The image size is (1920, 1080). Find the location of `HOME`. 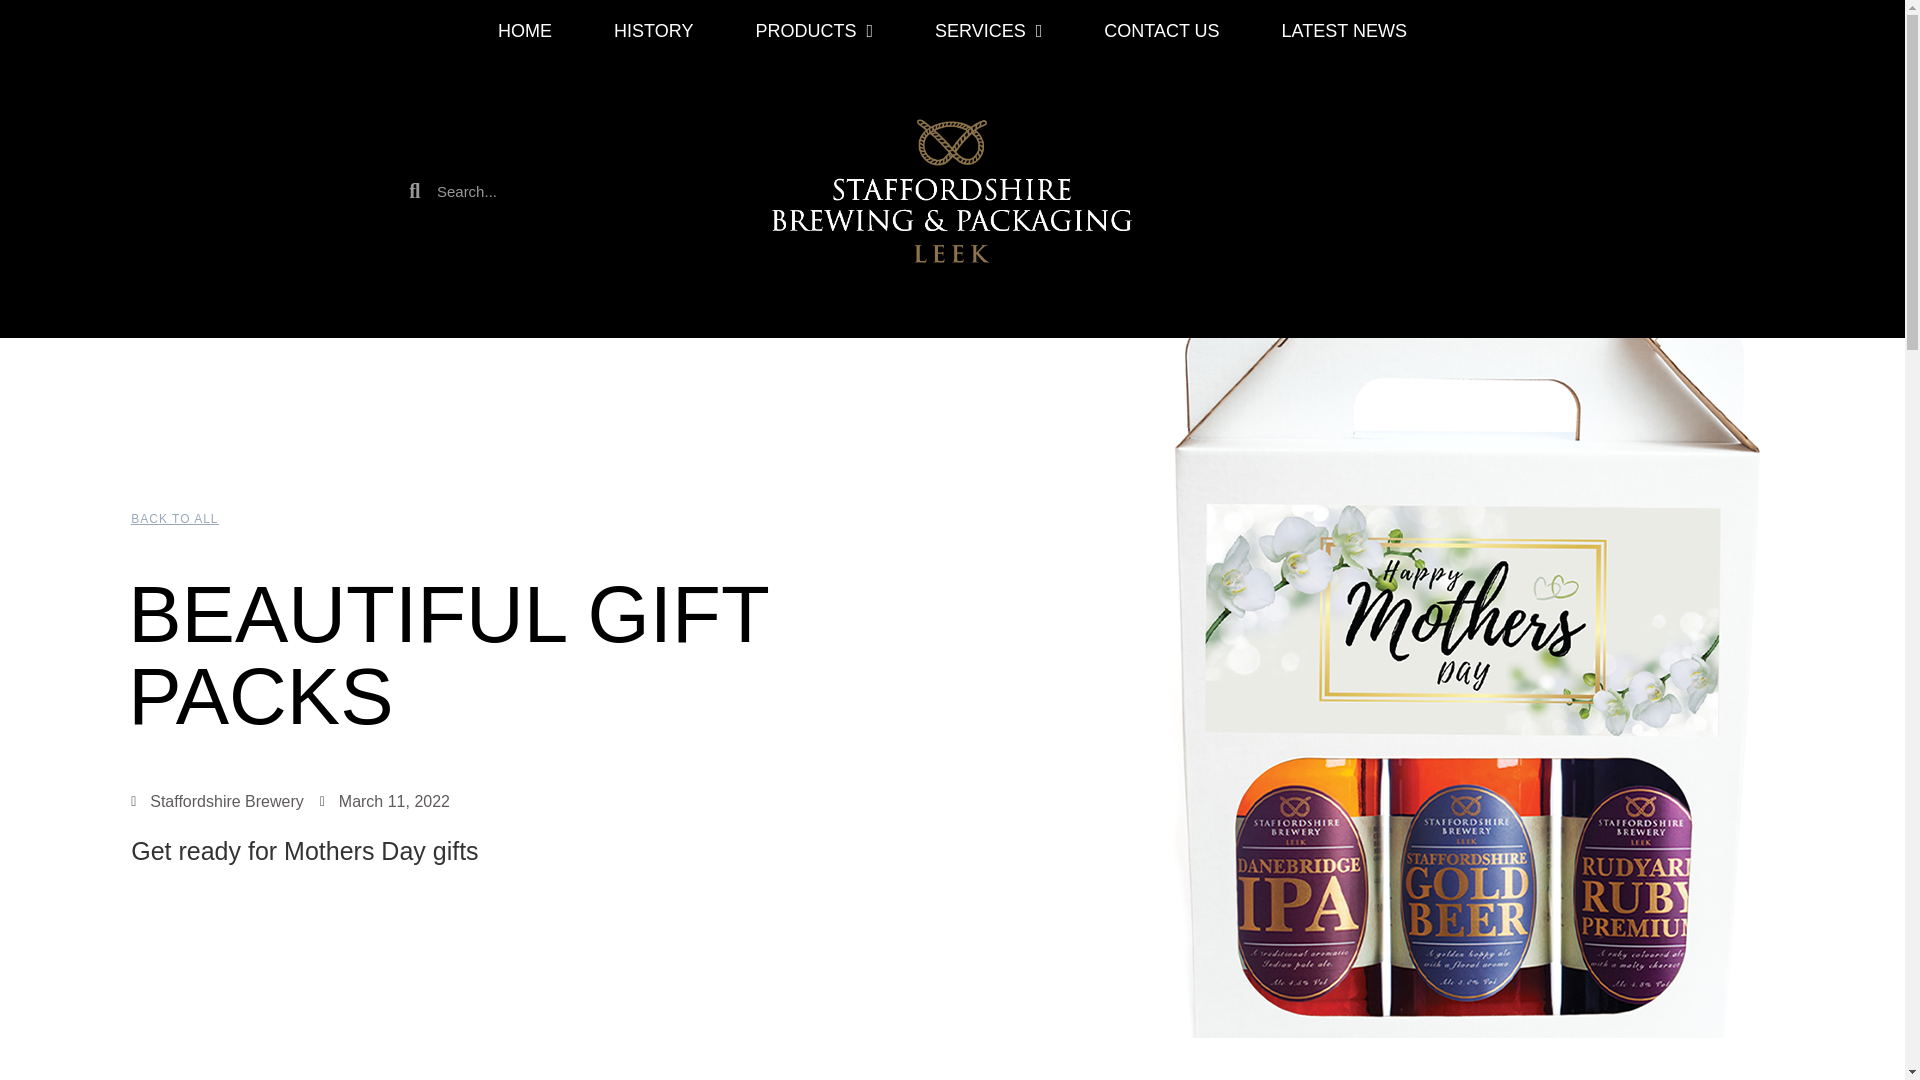

HOME is located at coordinates (524, 31).